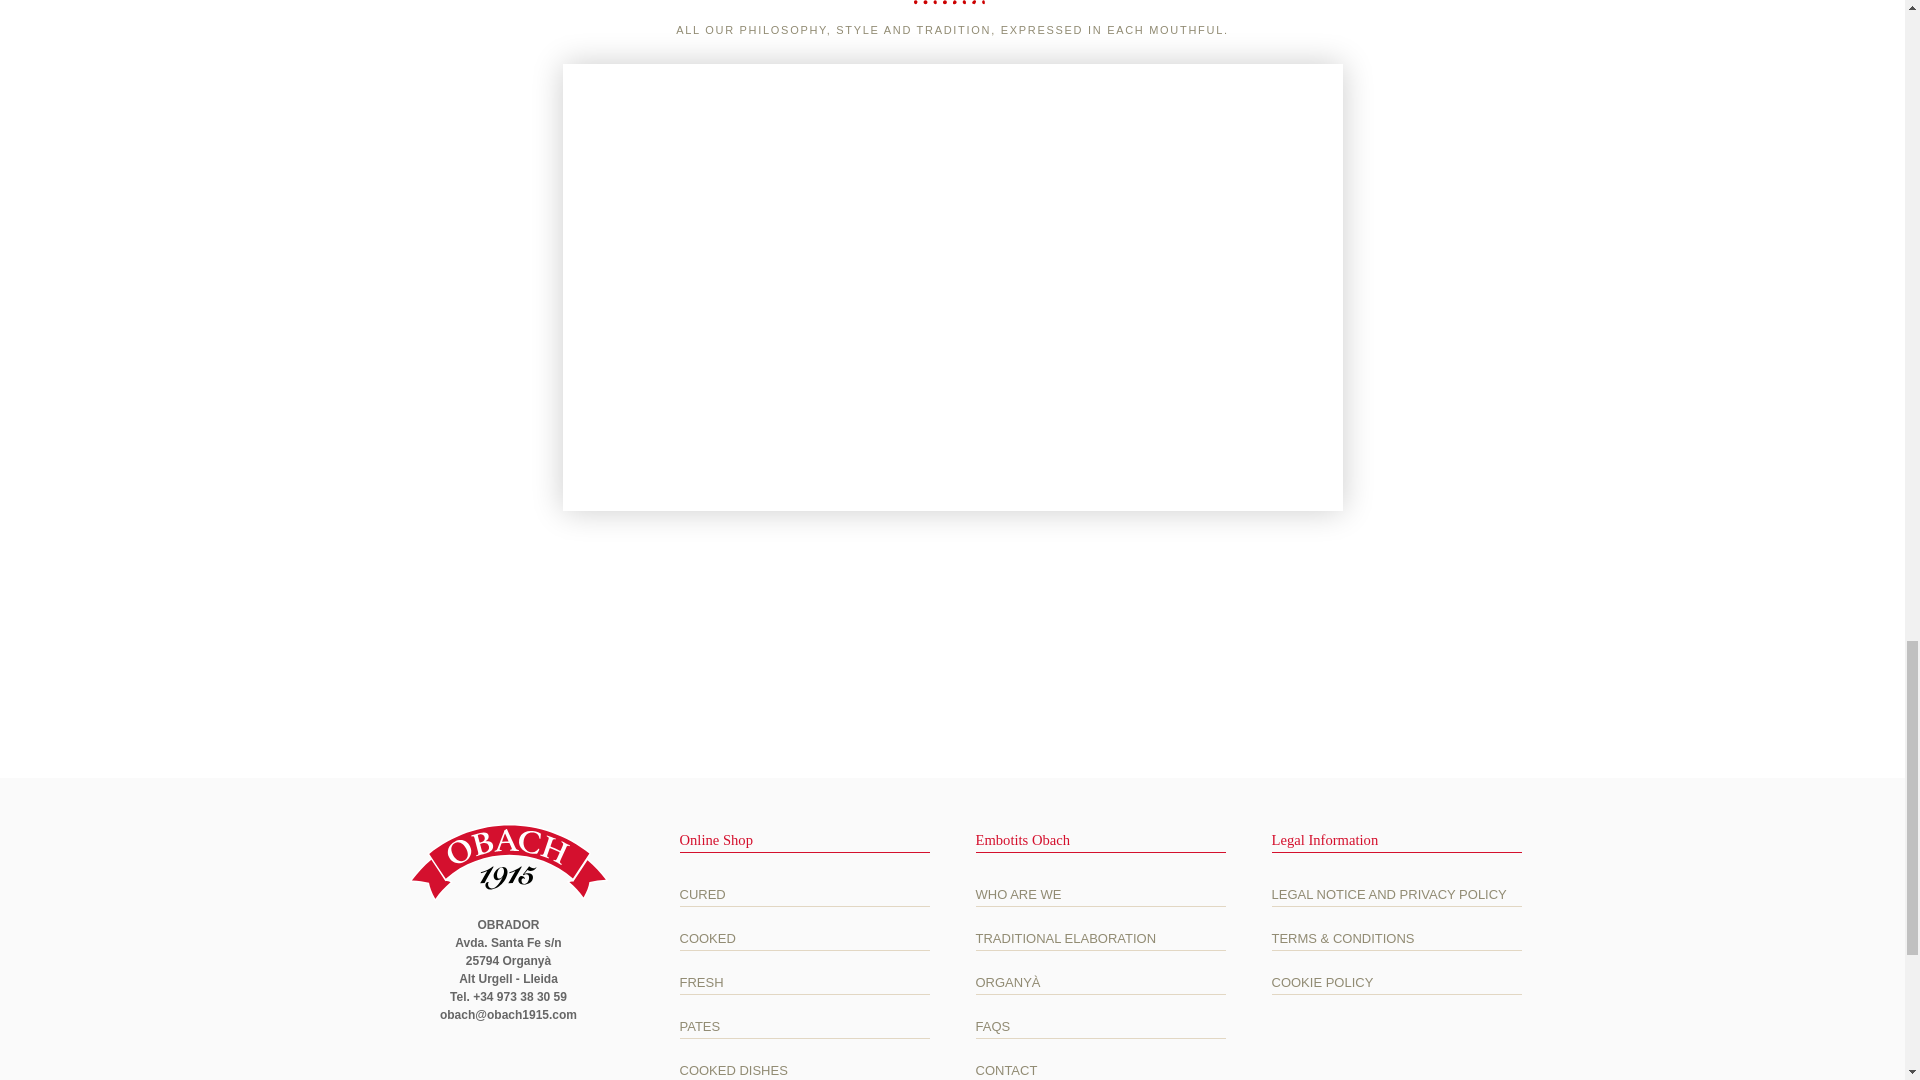 The height and width of the screenshot is (1080, 1920). What do you see at coordinates (508, 862) in the screenshot?
I see `Embotits Obach` at bounding box center [508, 862].